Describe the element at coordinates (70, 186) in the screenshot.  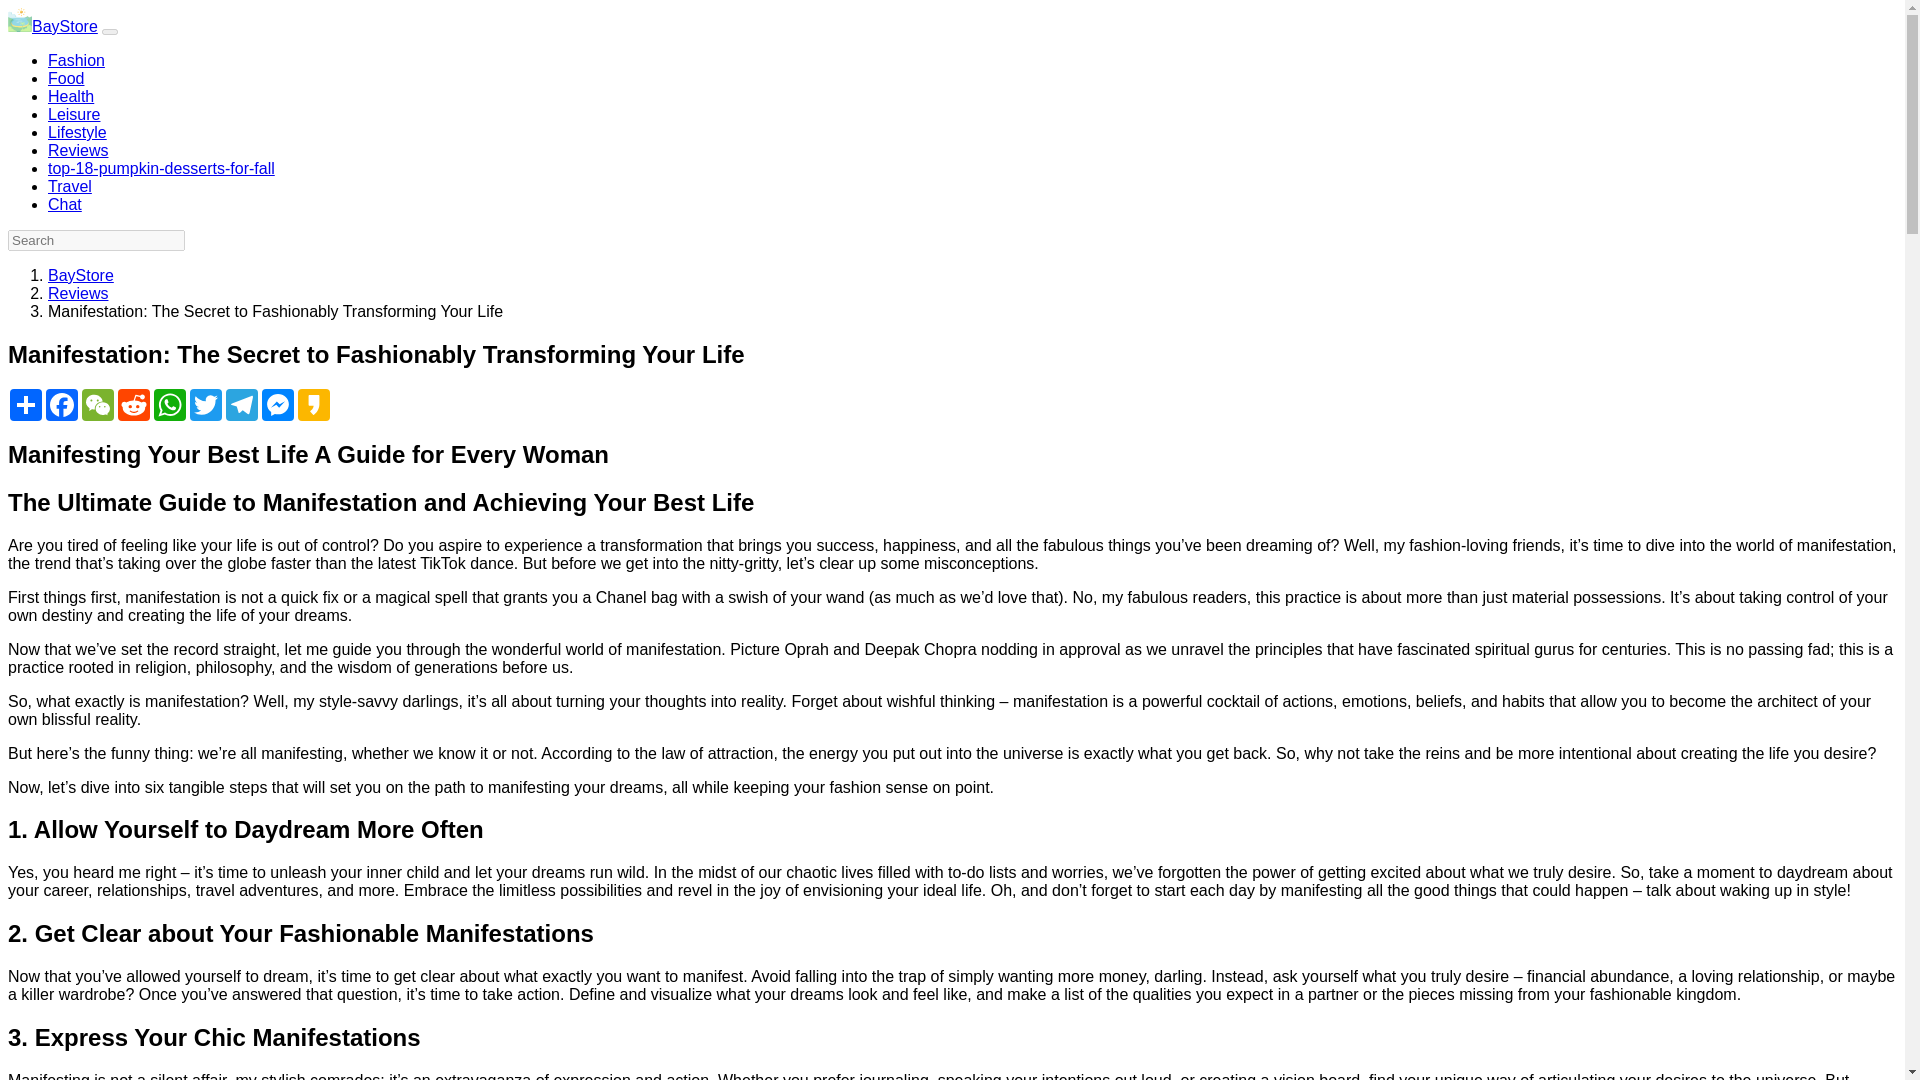
I see `Travel` at that location.